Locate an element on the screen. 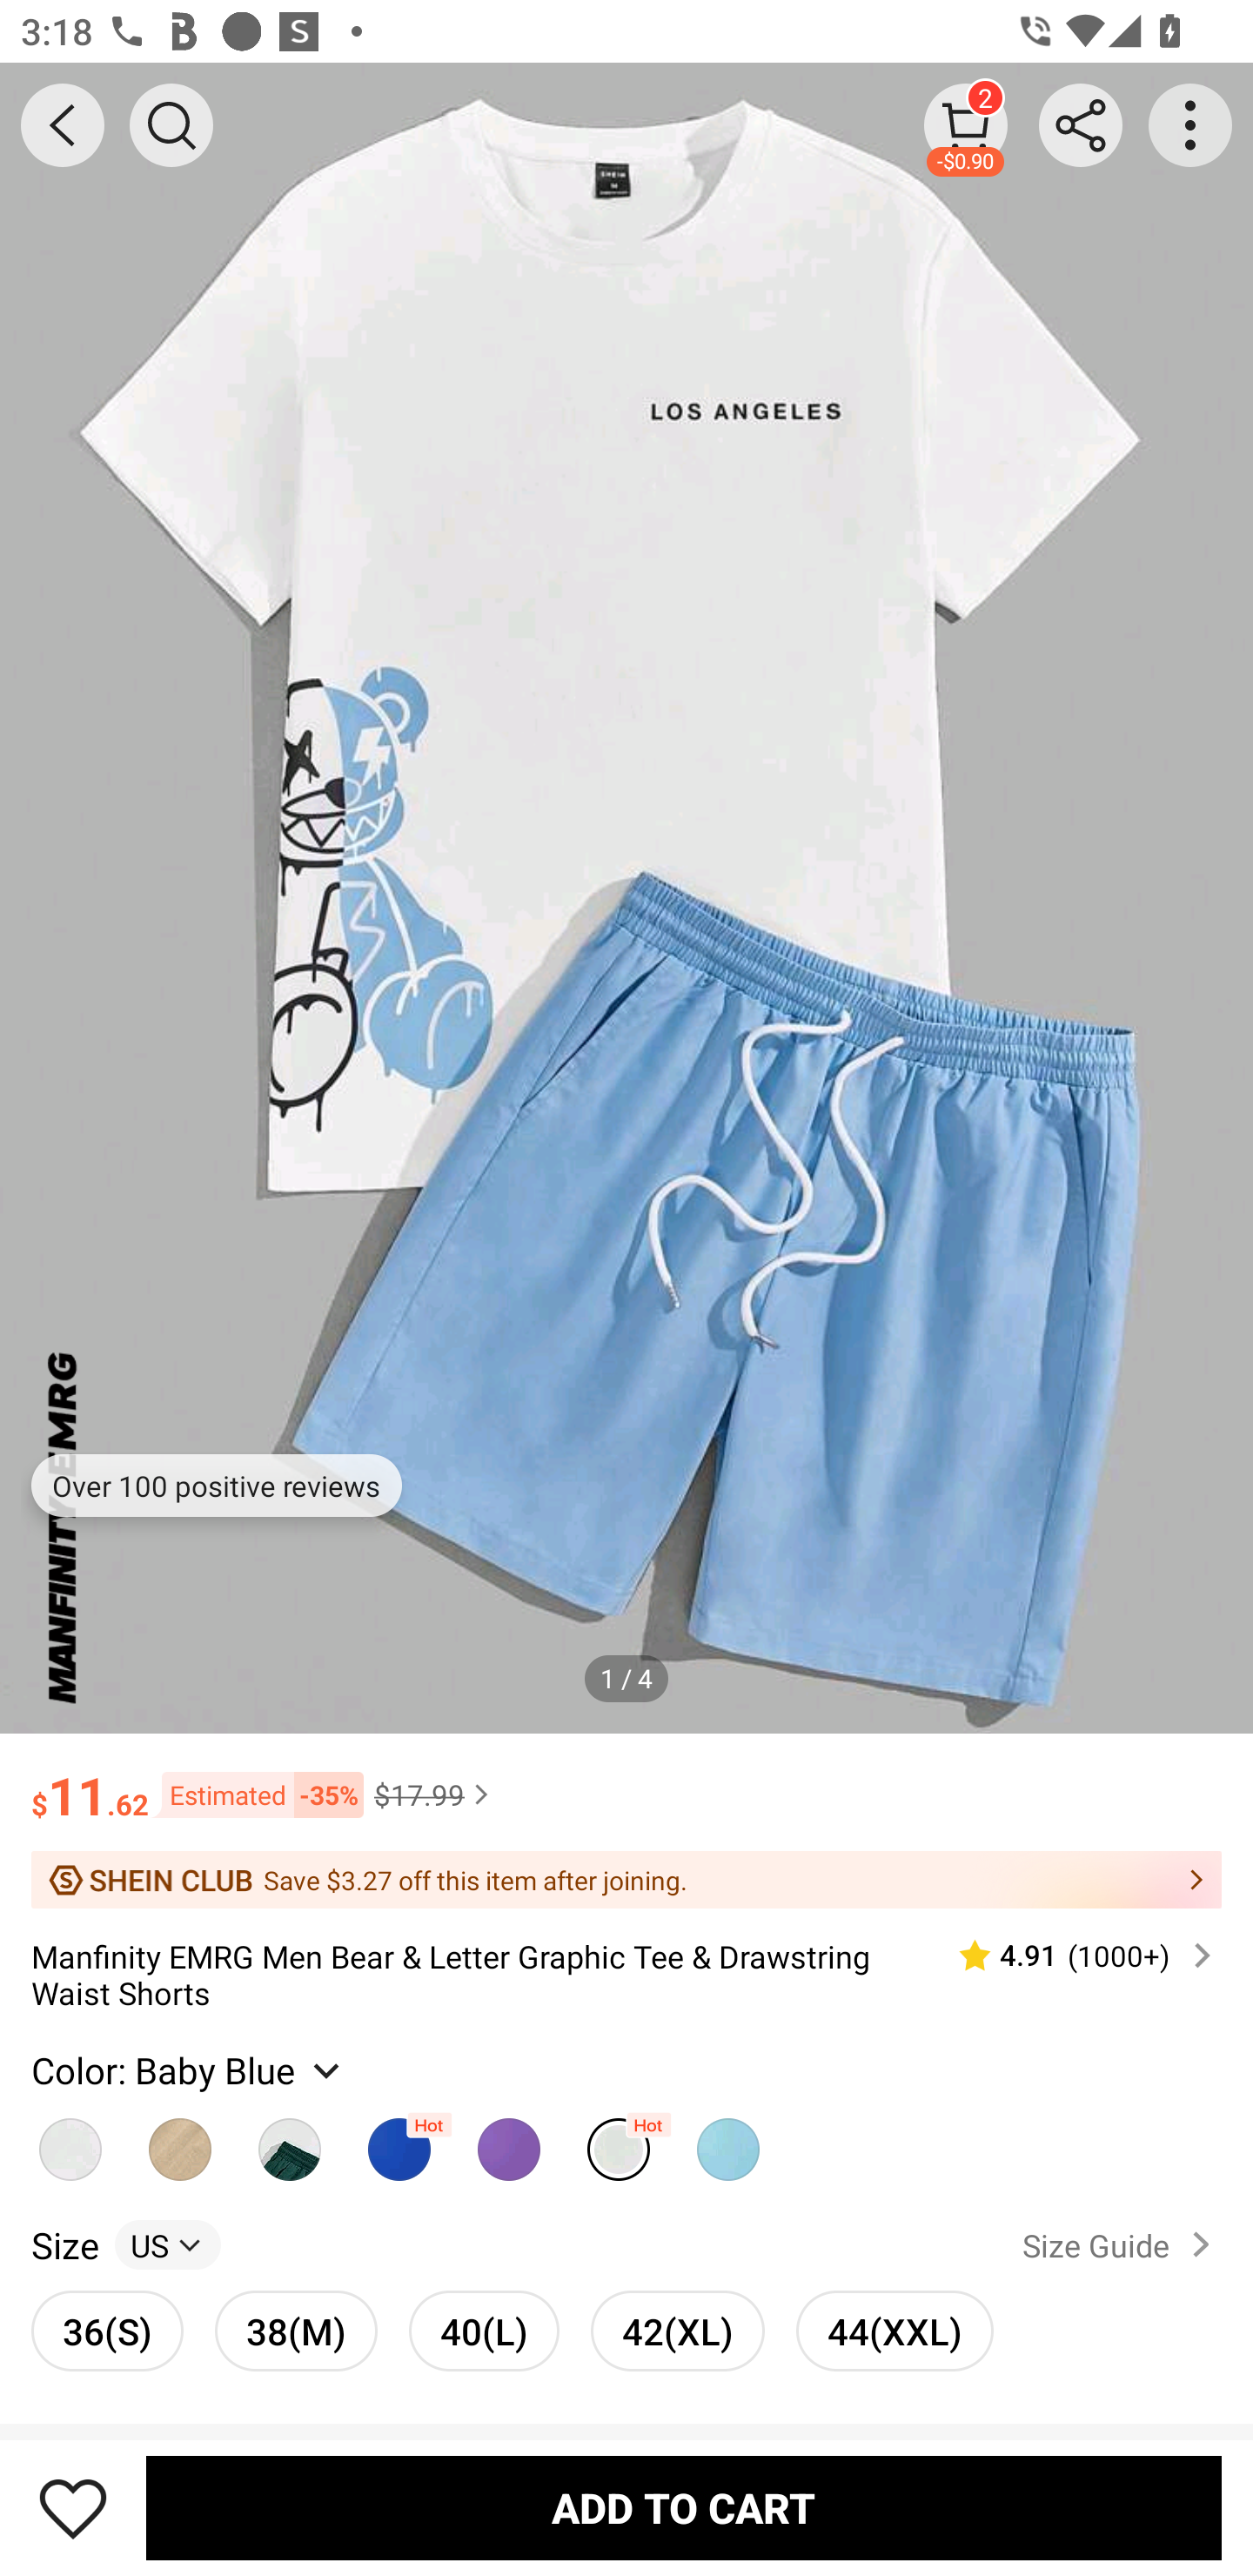  Size Guide is located at coordinates (1122, 2244).